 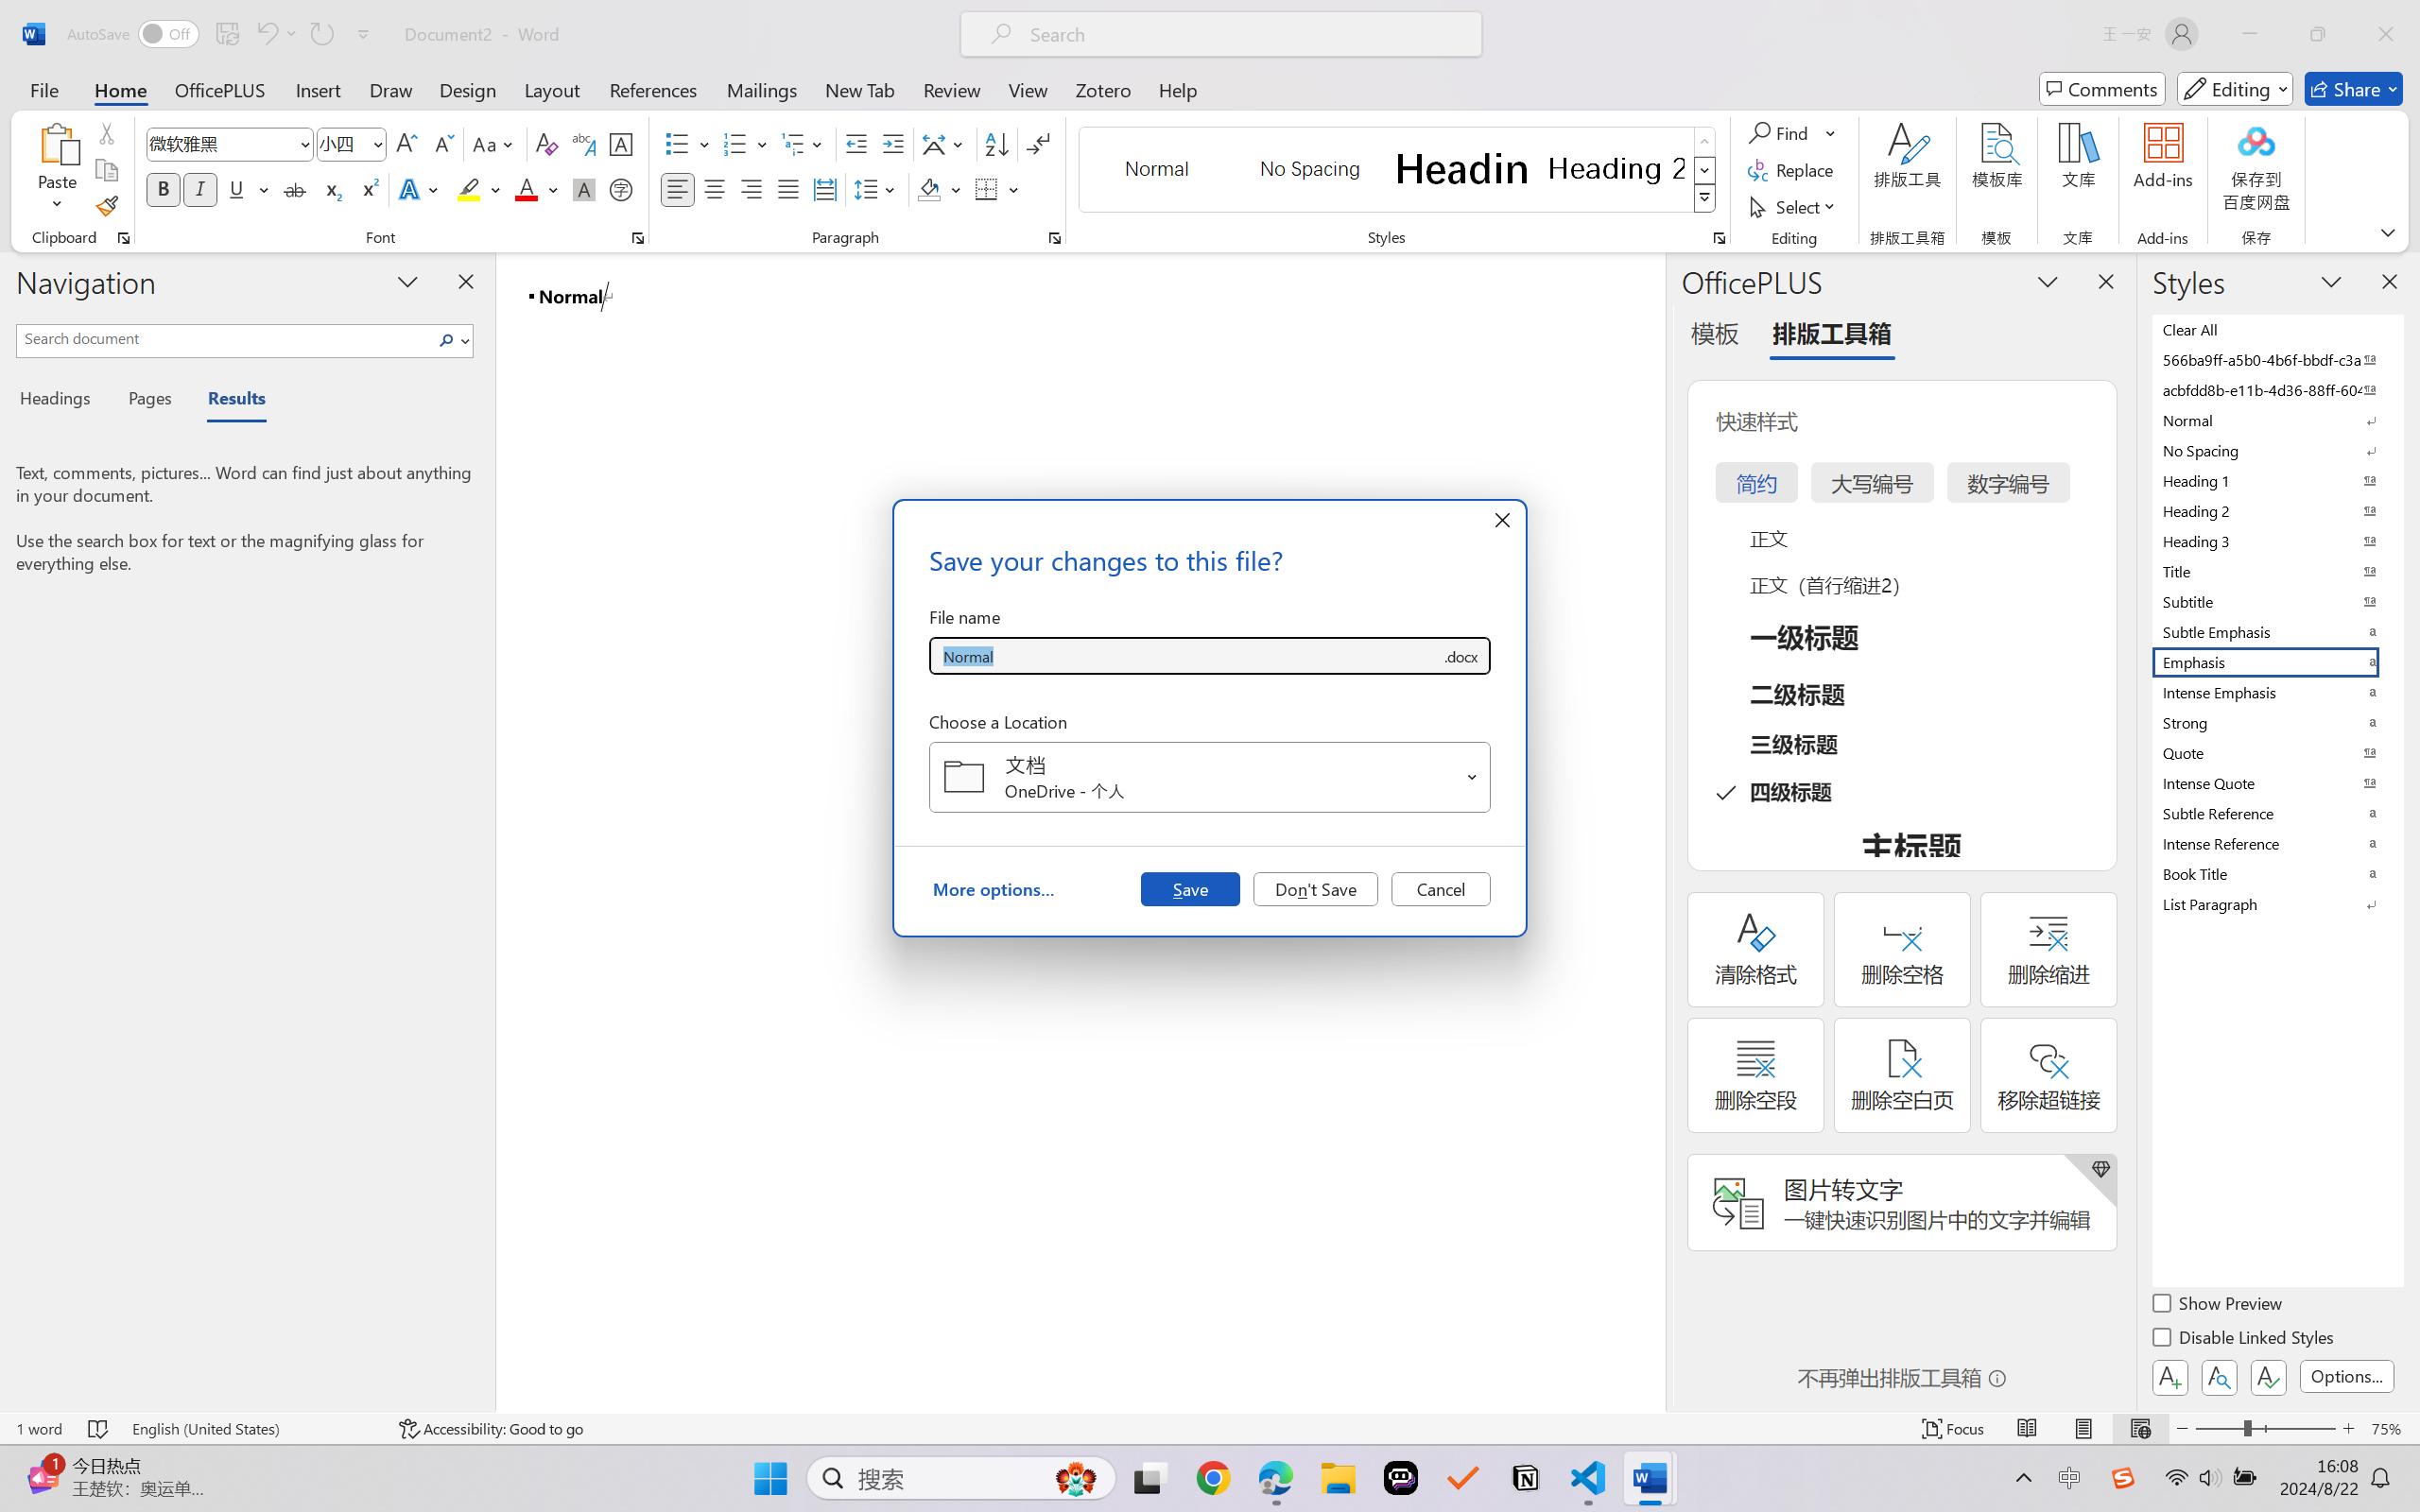 I want to click on AutoSave, so click(x=134, y=34).